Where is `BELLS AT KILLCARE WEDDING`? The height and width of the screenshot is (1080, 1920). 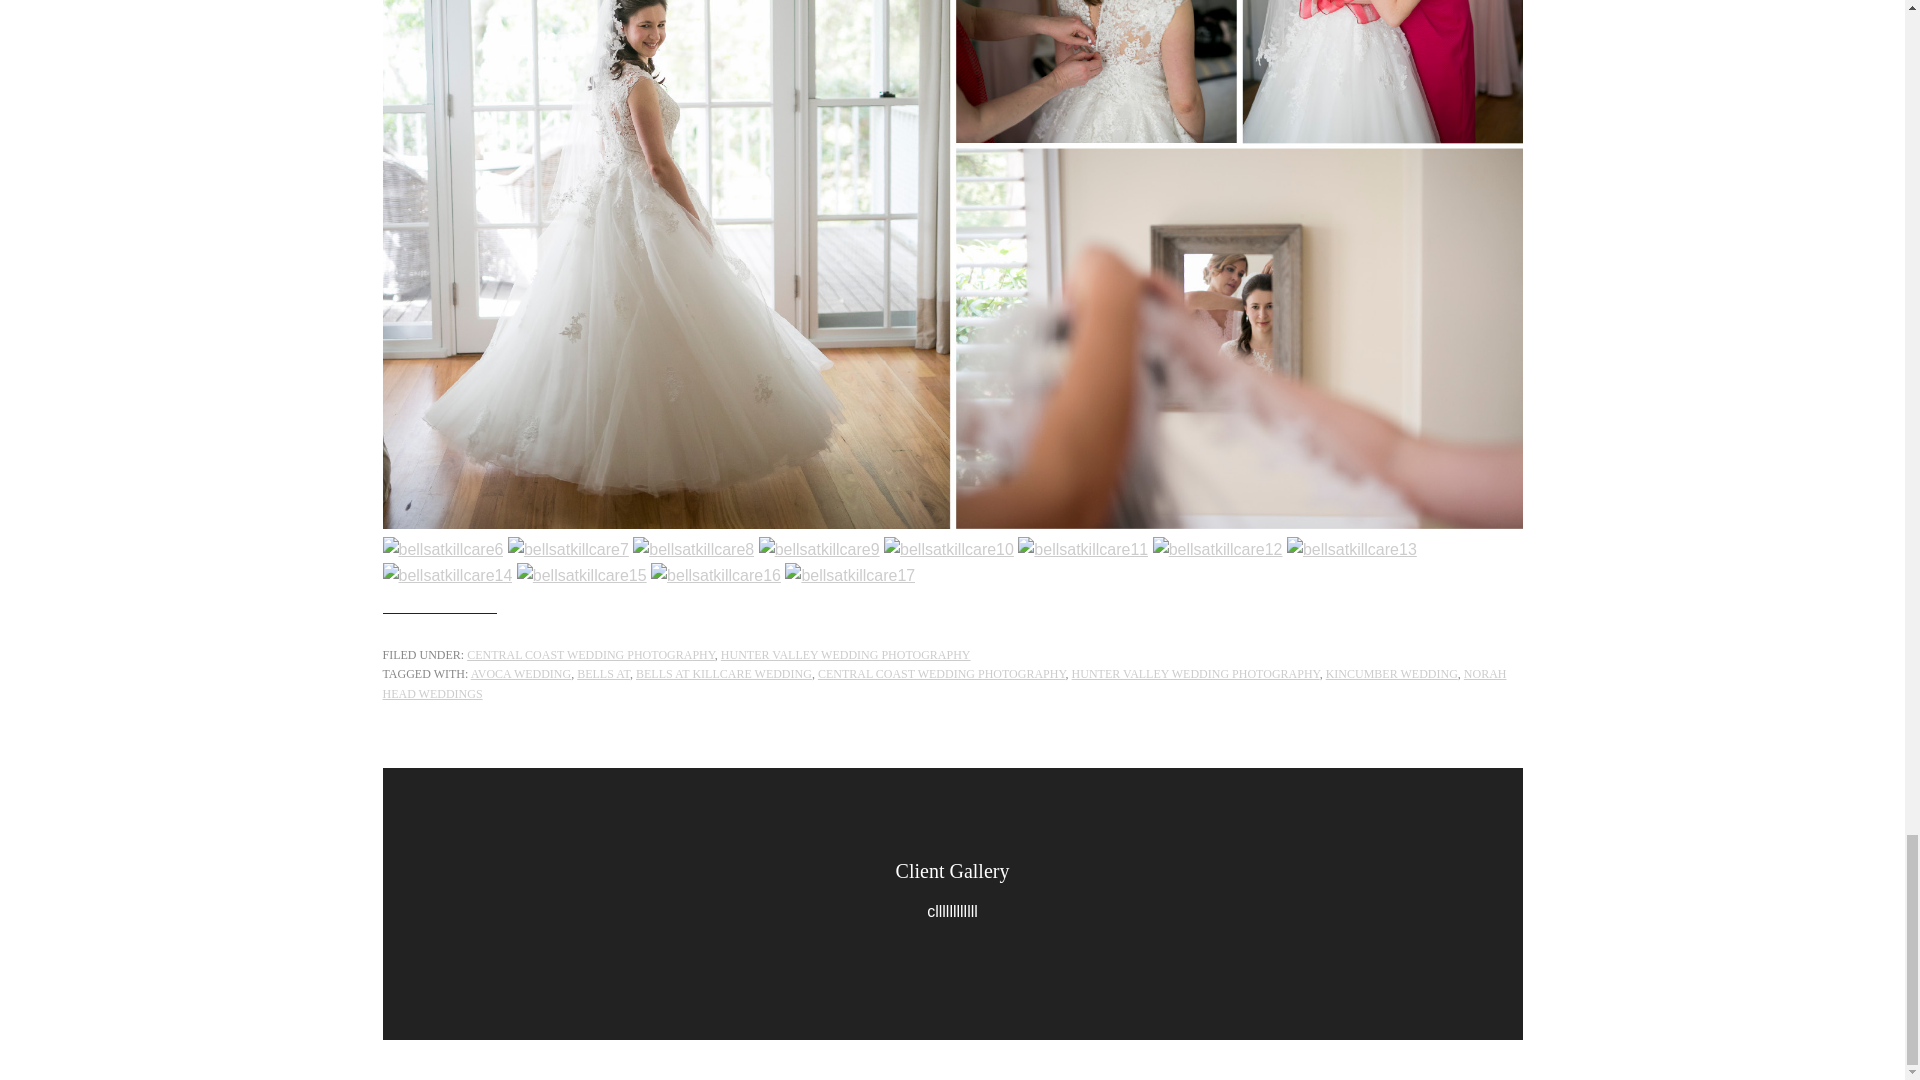 BELLS AT KILLCARE WEDDING is located at coordinates (724, 674).